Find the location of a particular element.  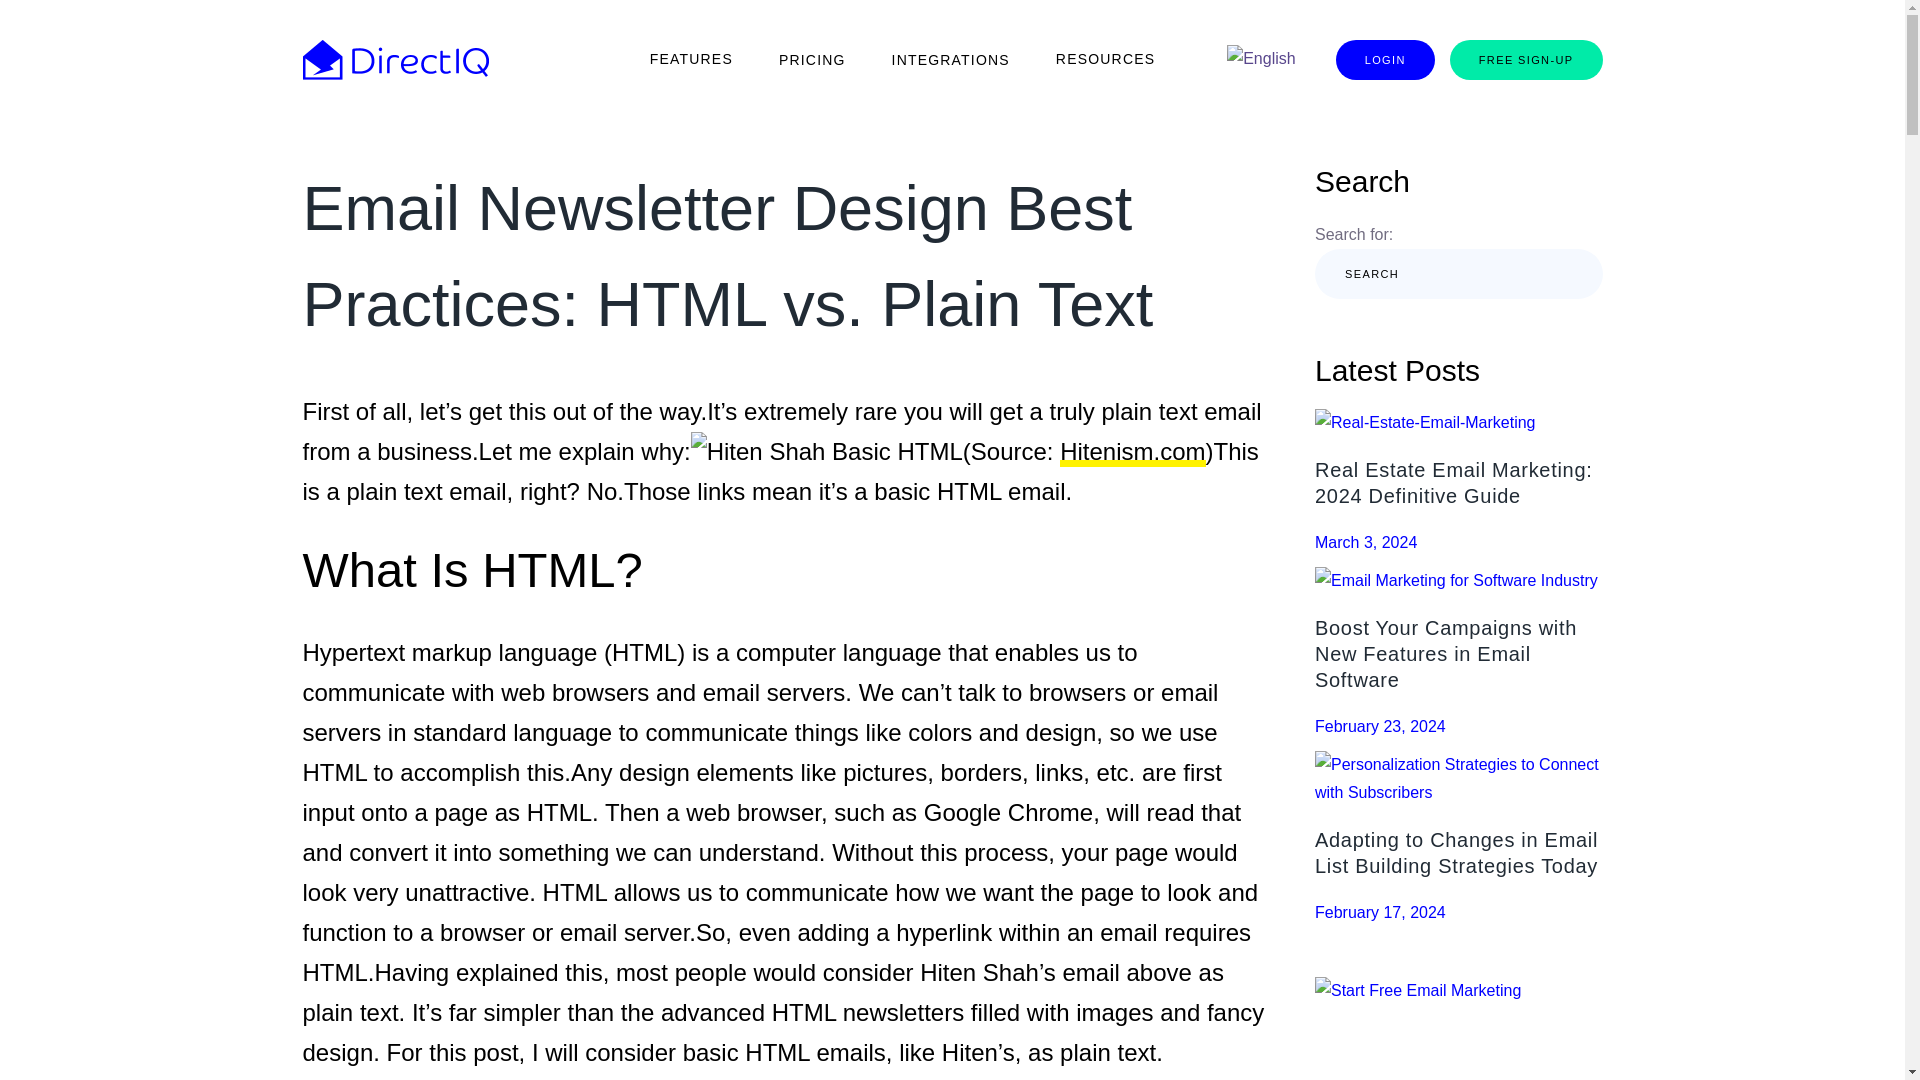

FEATURES is located at coordinates (692, 60).